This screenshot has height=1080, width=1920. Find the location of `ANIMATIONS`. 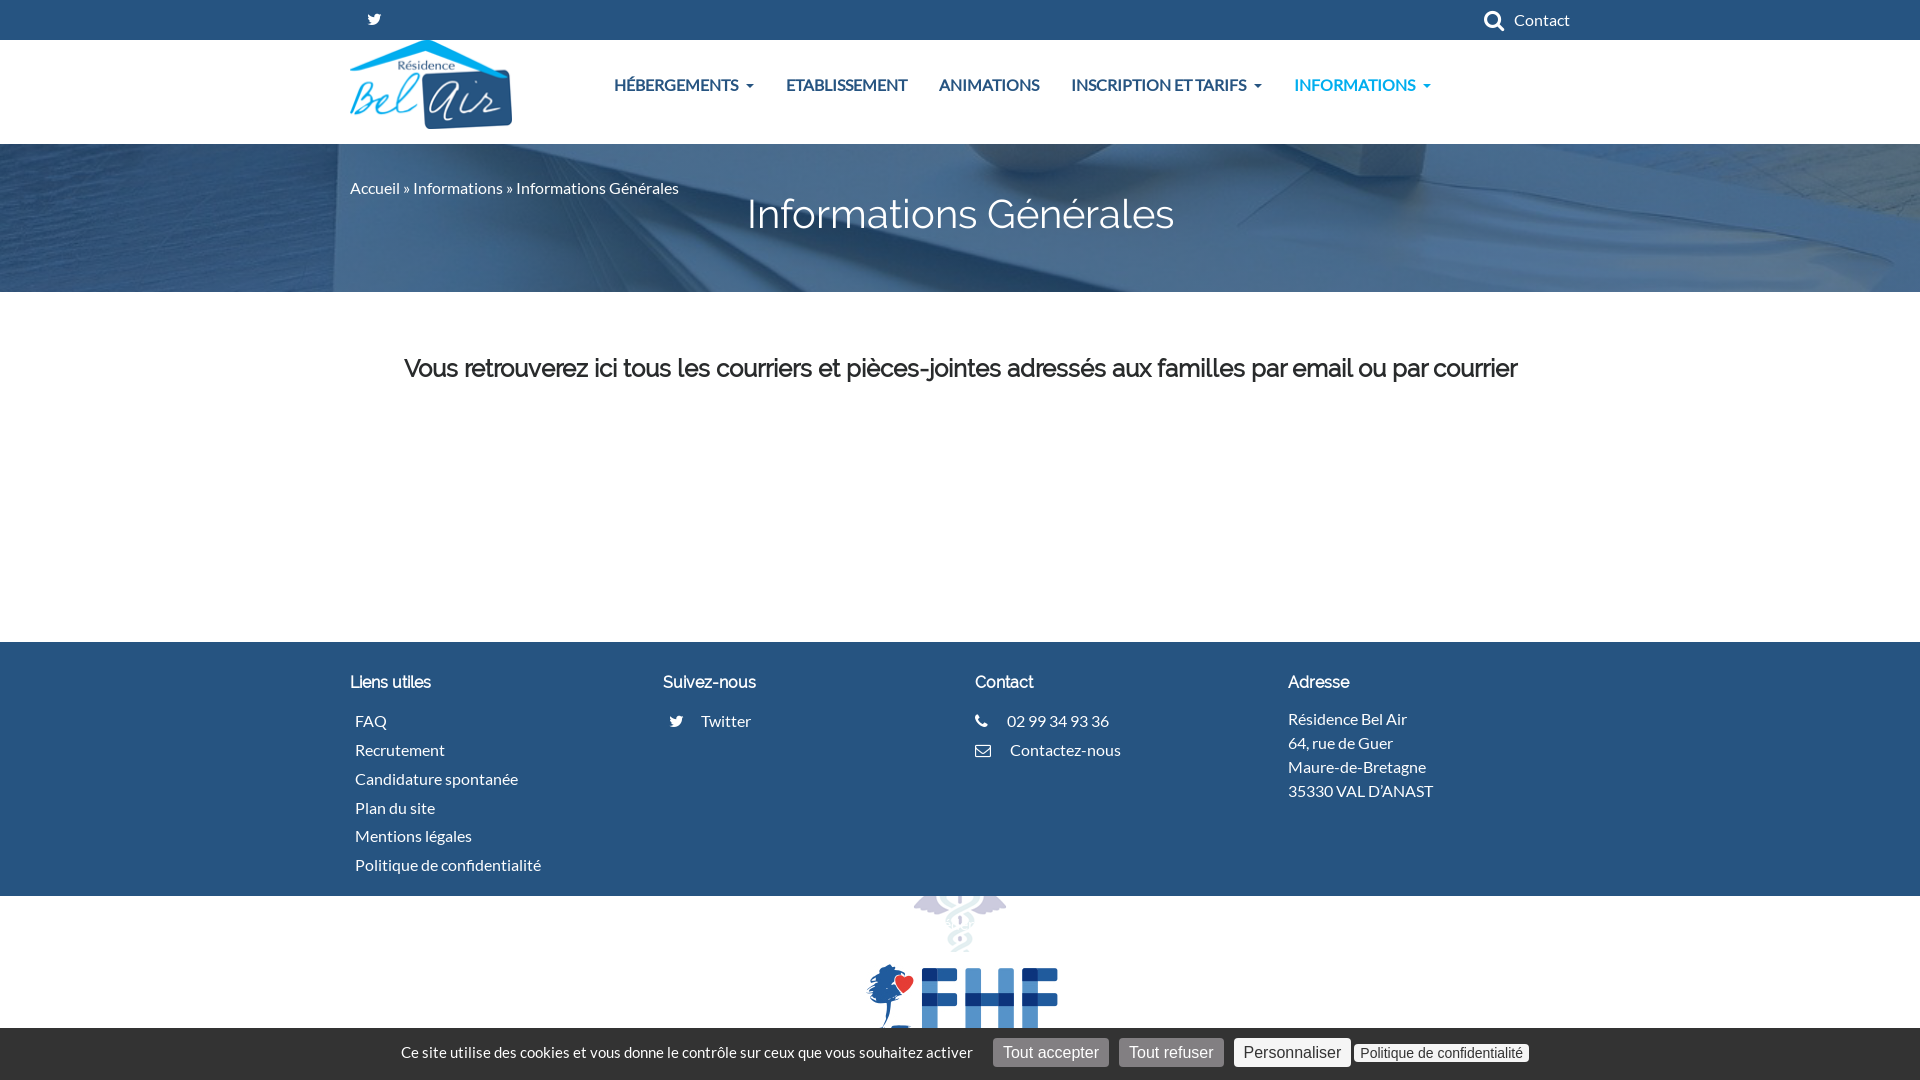

ANIMATIONS is located at coordinates (989, 85).